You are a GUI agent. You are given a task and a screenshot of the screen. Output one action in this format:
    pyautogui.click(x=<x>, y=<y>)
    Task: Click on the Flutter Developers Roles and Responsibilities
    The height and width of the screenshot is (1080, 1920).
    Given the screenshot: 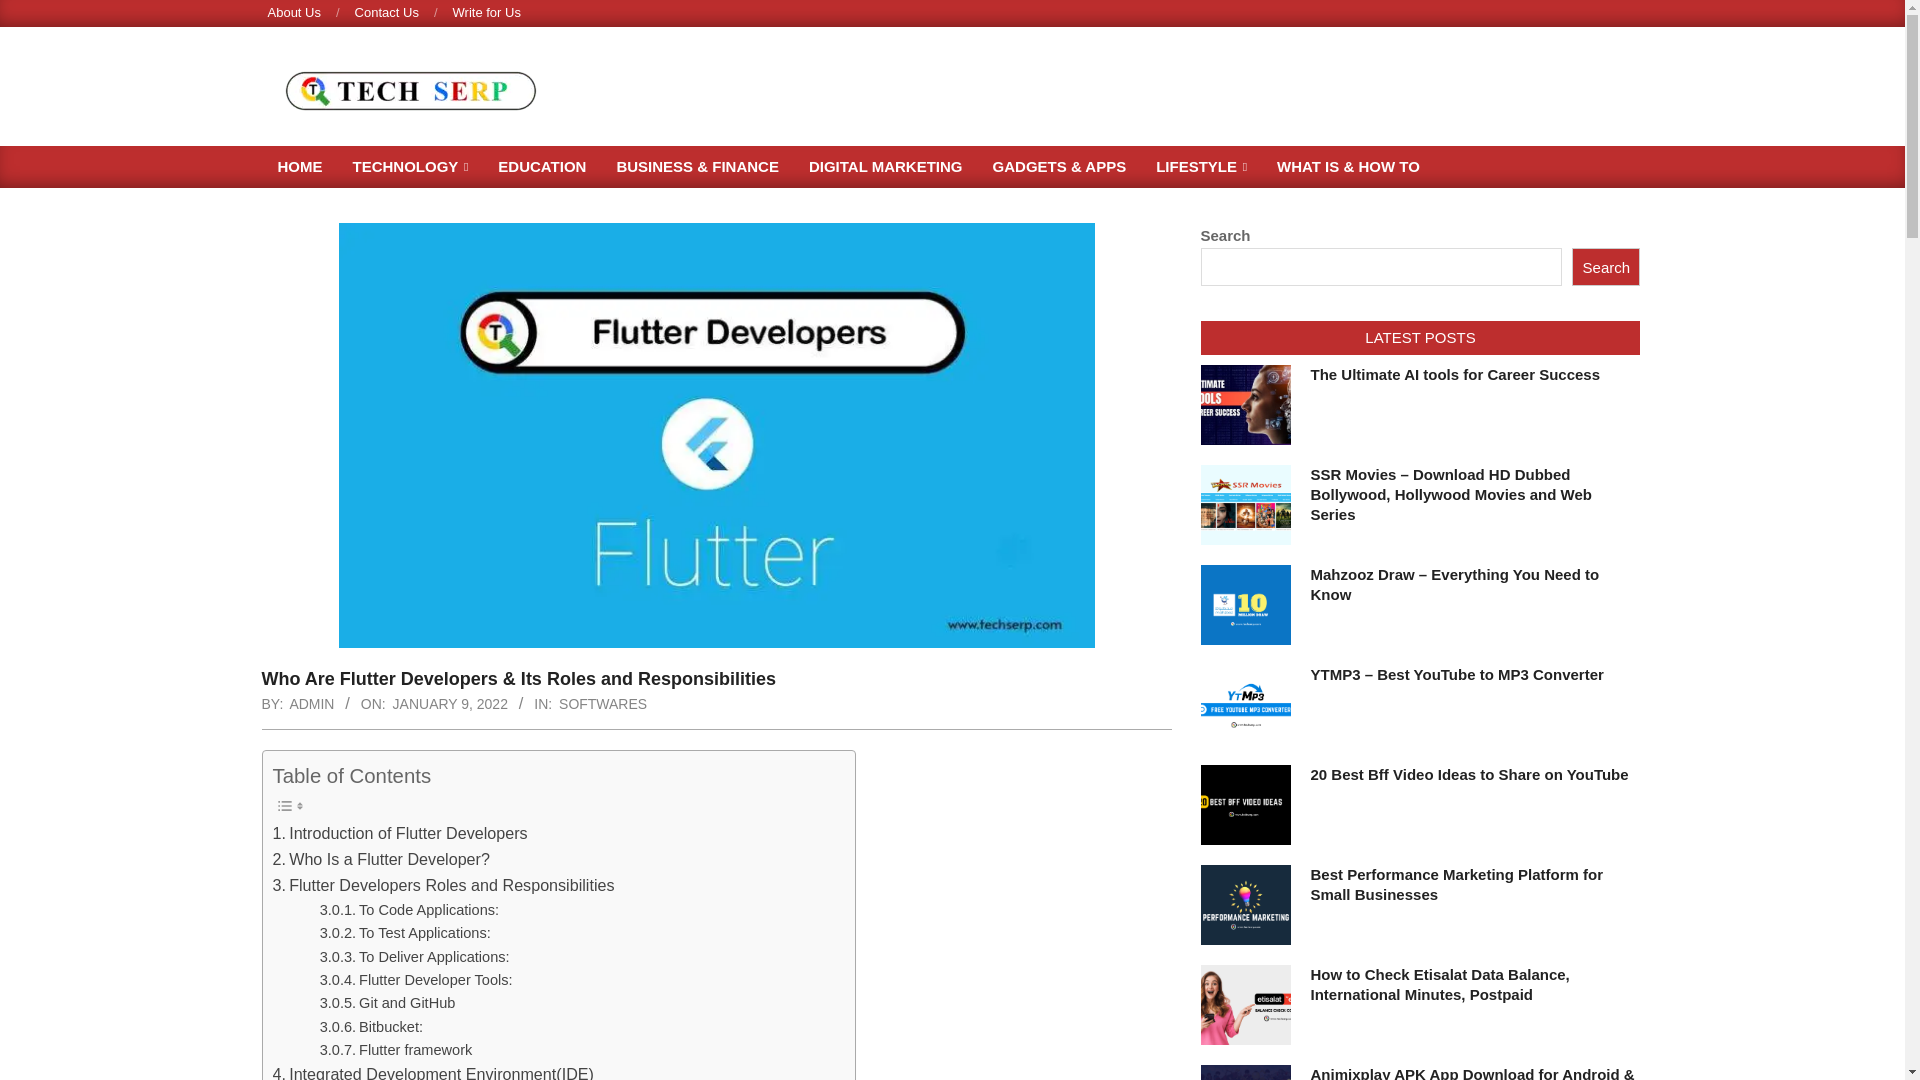 What is the action you would take?
    pyautogui.click(x=443, y=885)
    